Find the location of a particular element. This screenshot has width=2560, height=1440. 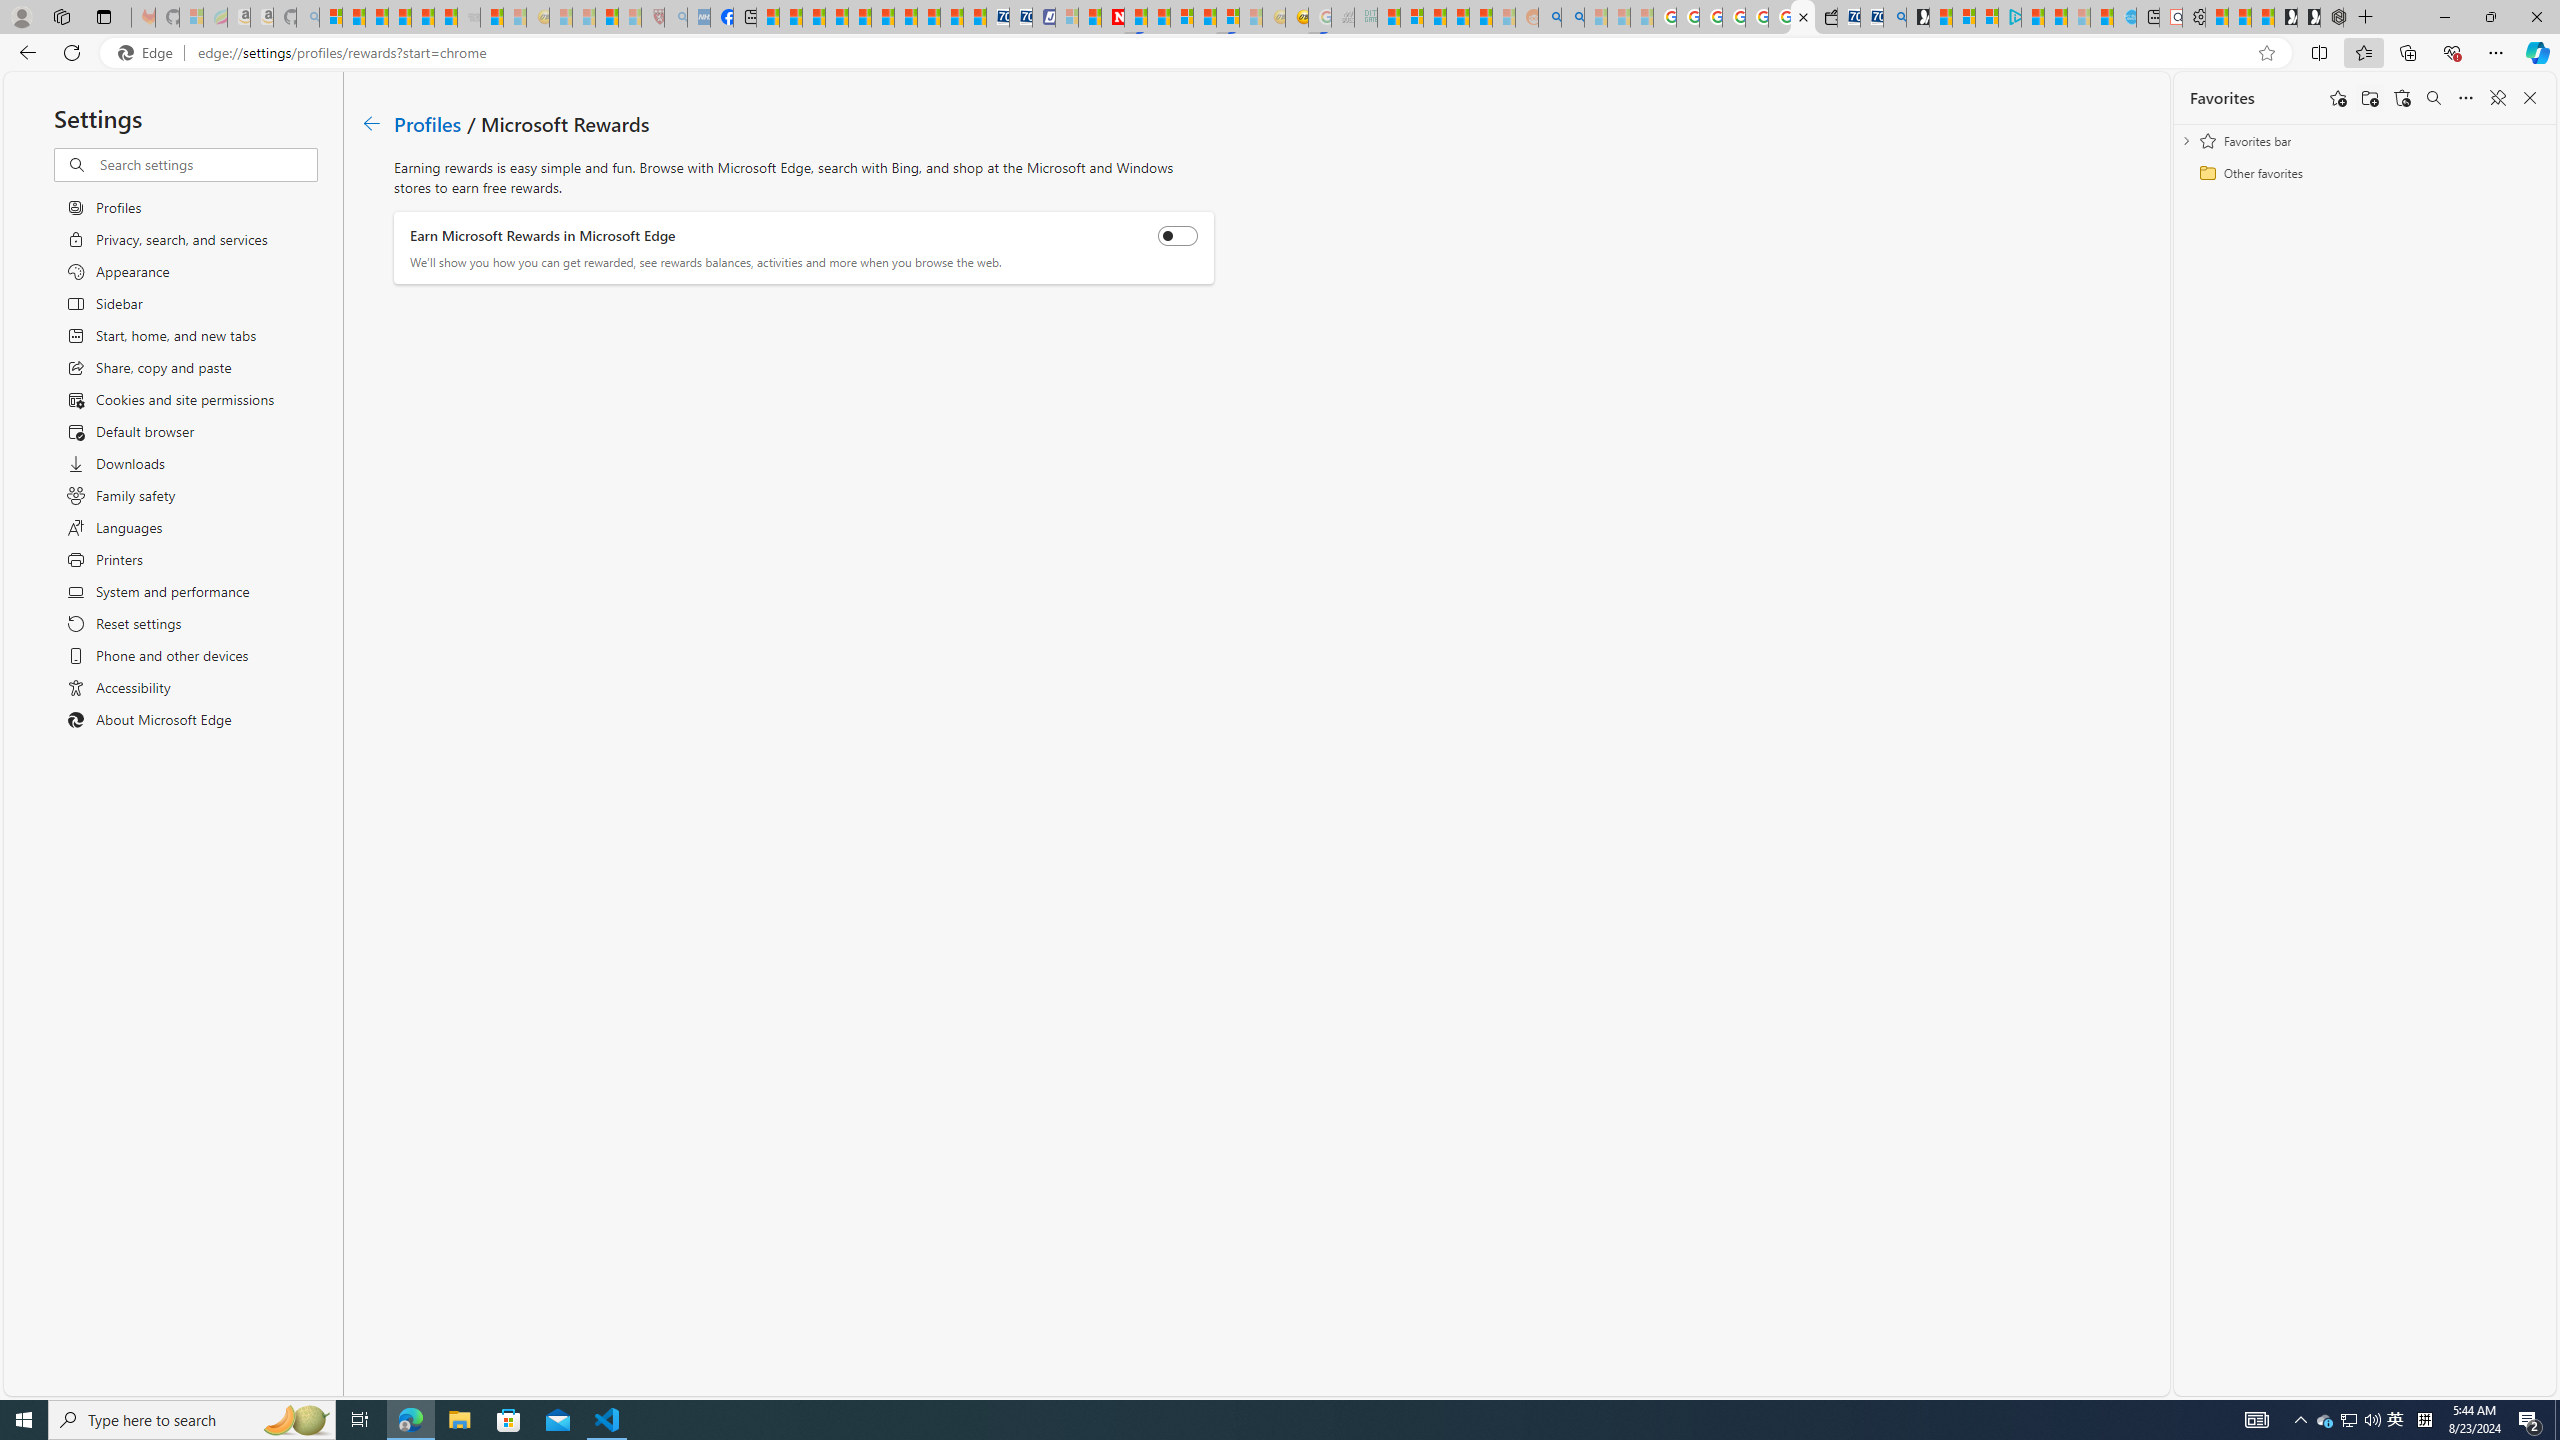

Add this page to favorites is located at coordinates (2338, 98).